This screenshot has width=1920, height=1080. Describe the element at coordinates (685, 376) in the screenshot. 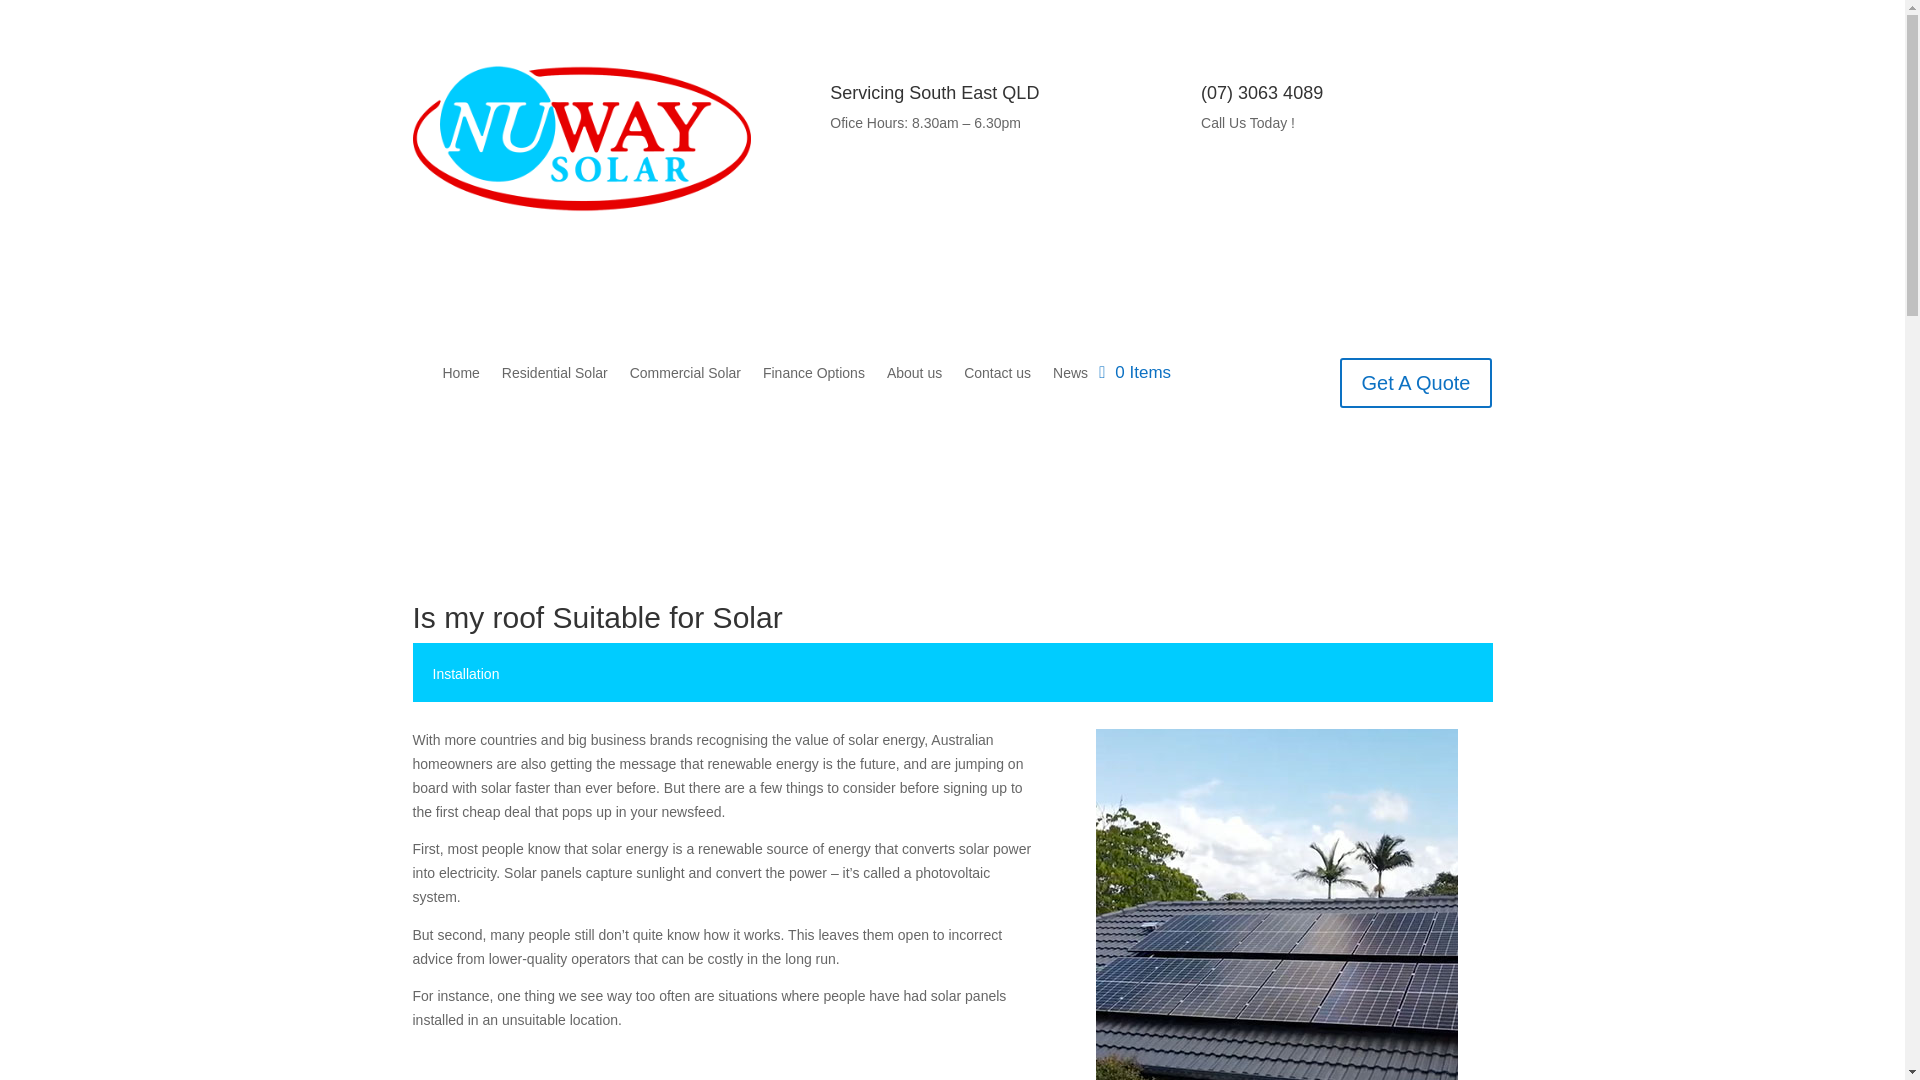

I see `Commercial Solar` at that location.